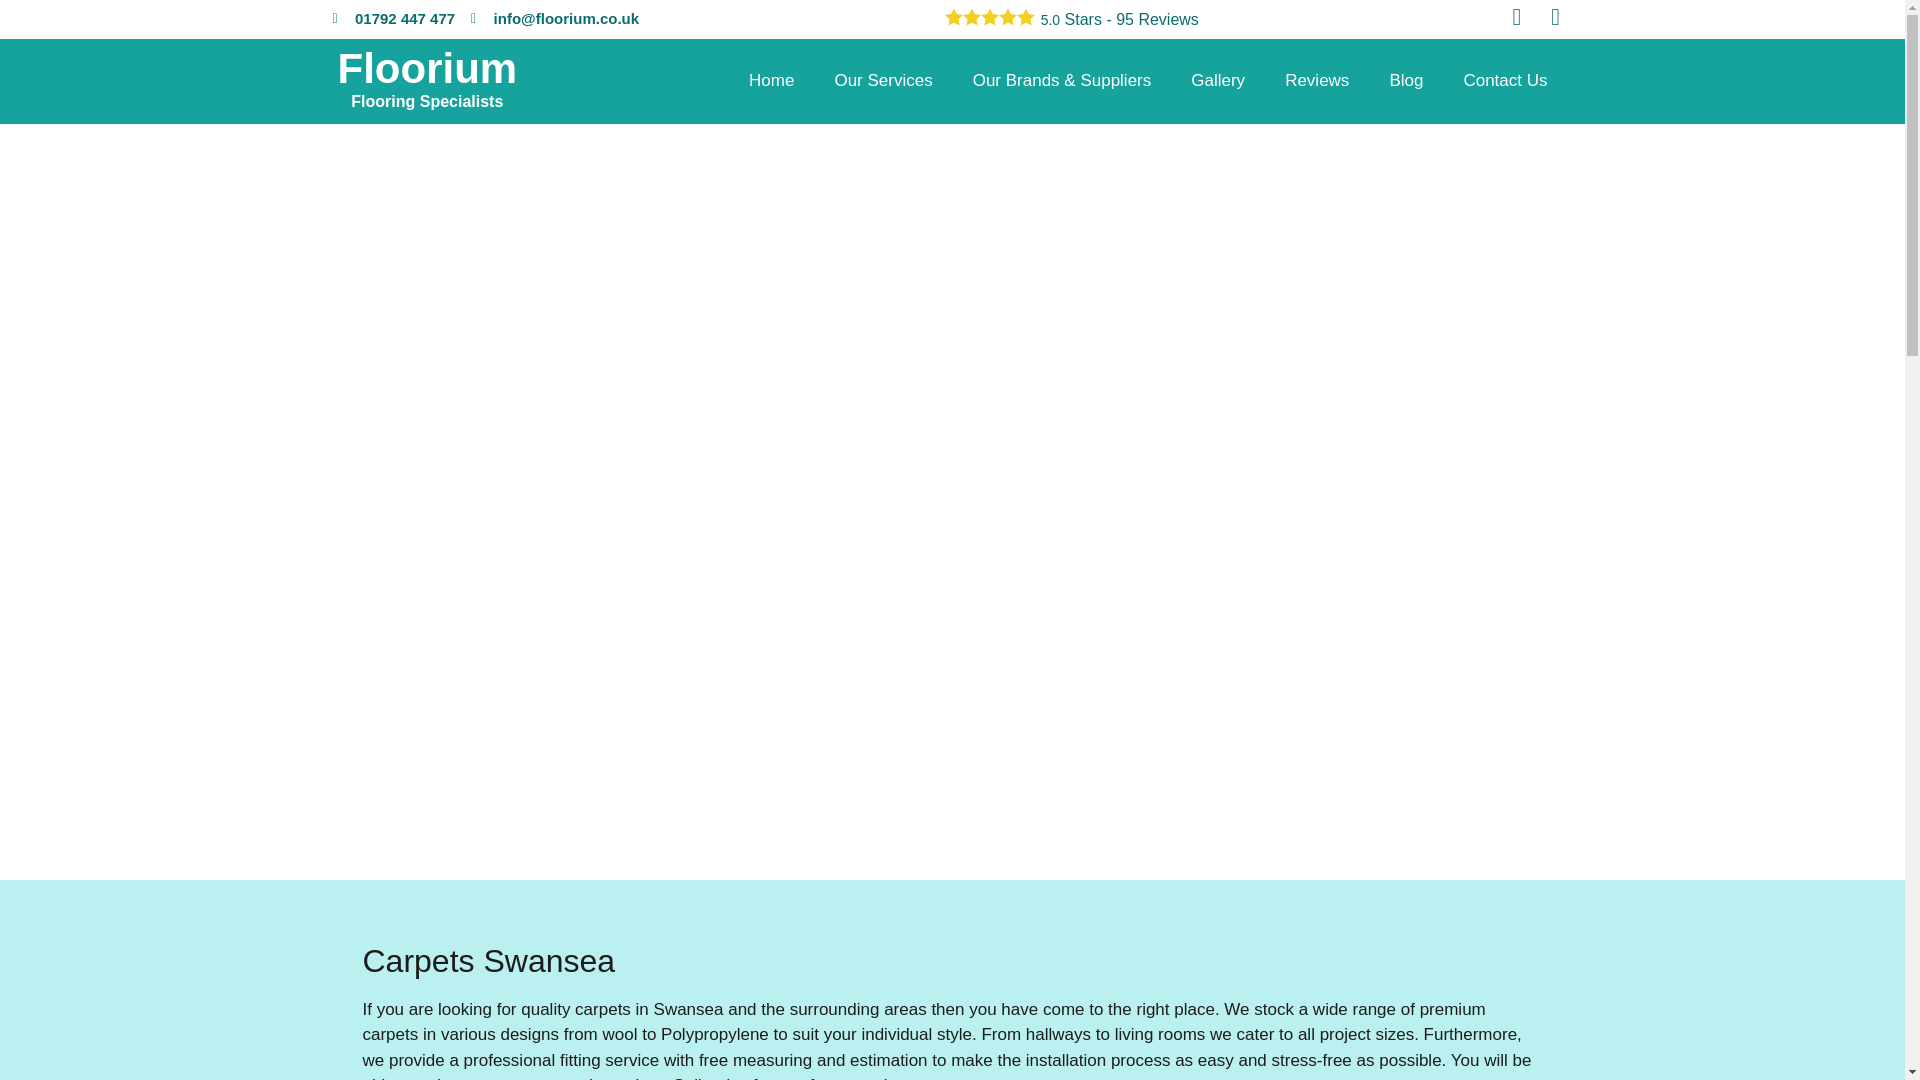 The height and width of the screenshot is (1080, 1920). Describe the element at coordinates (1218, 80) in the screenshot. I see `Blog` at that location.